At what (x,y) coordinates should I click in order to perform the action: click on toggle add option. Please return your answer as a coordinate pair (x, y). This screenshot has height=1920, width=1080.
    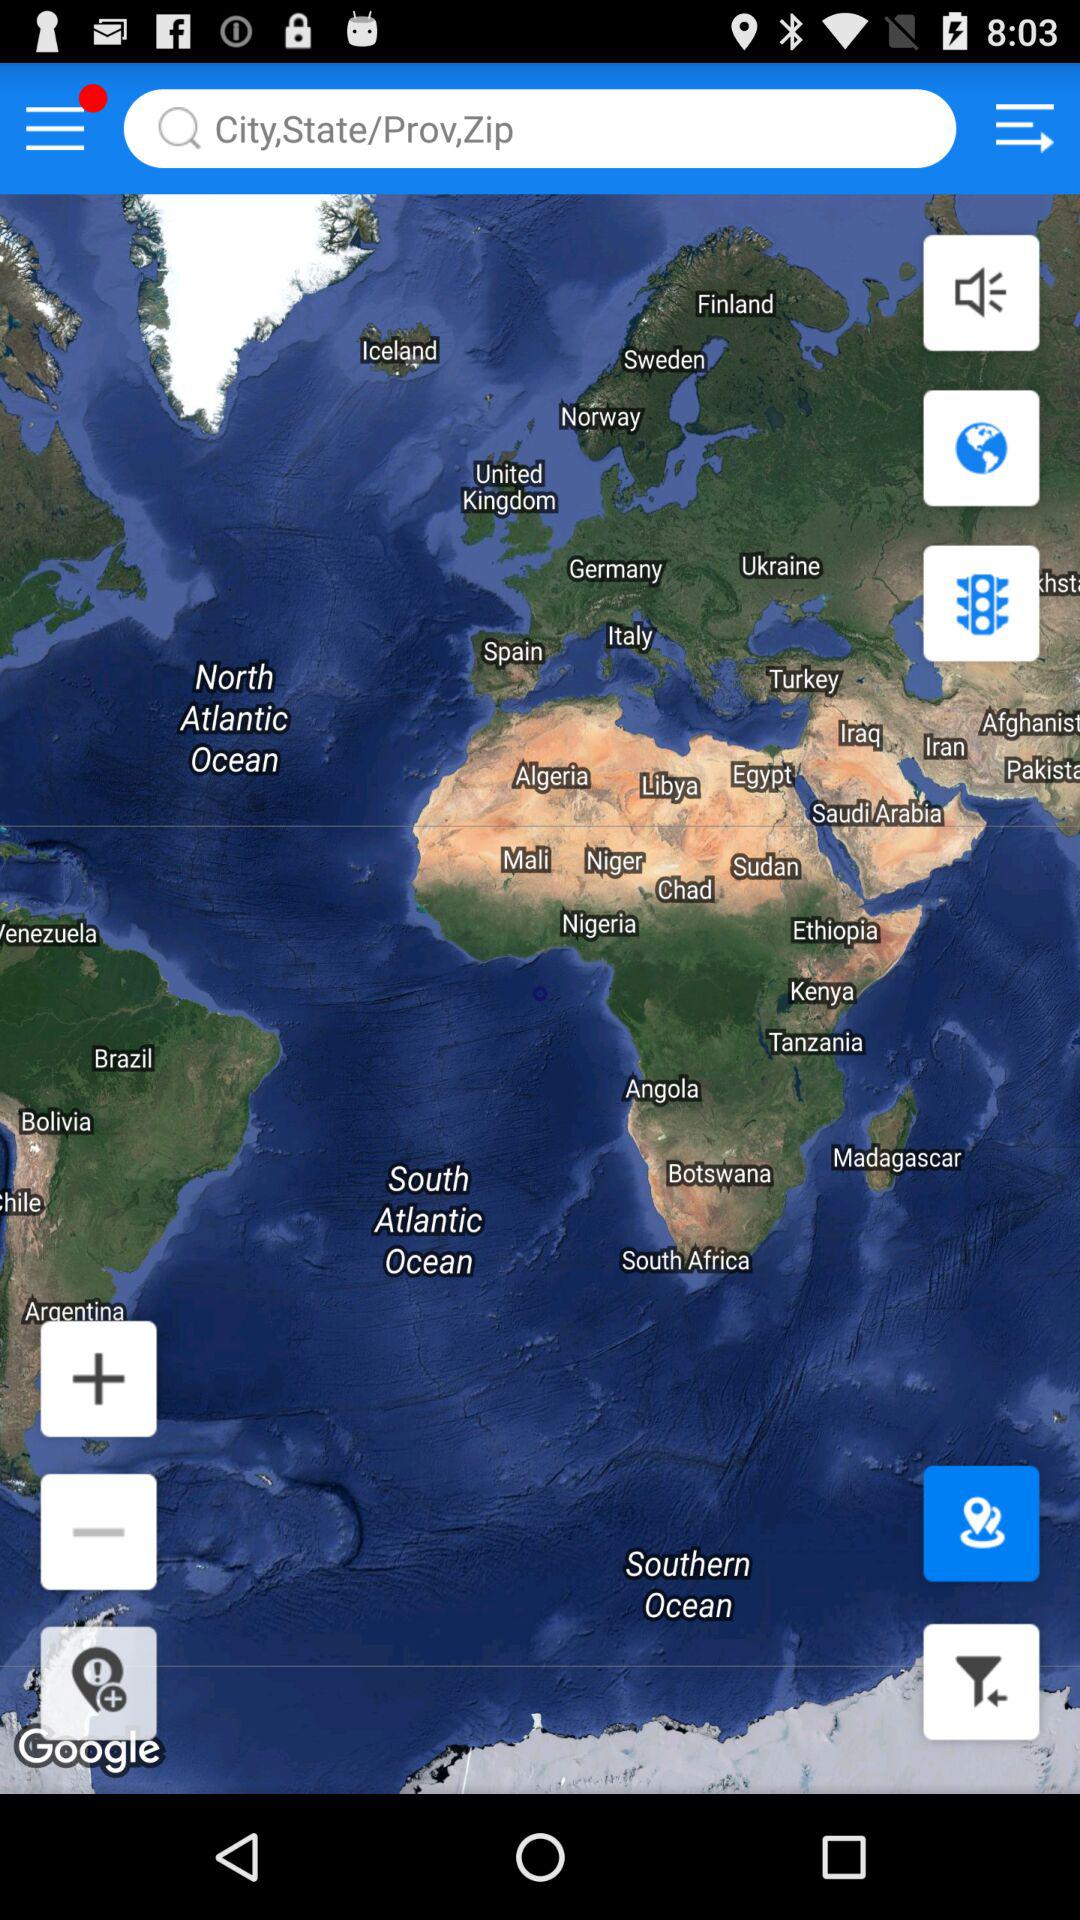
    Looking at the image, I should click on (98, 1378).